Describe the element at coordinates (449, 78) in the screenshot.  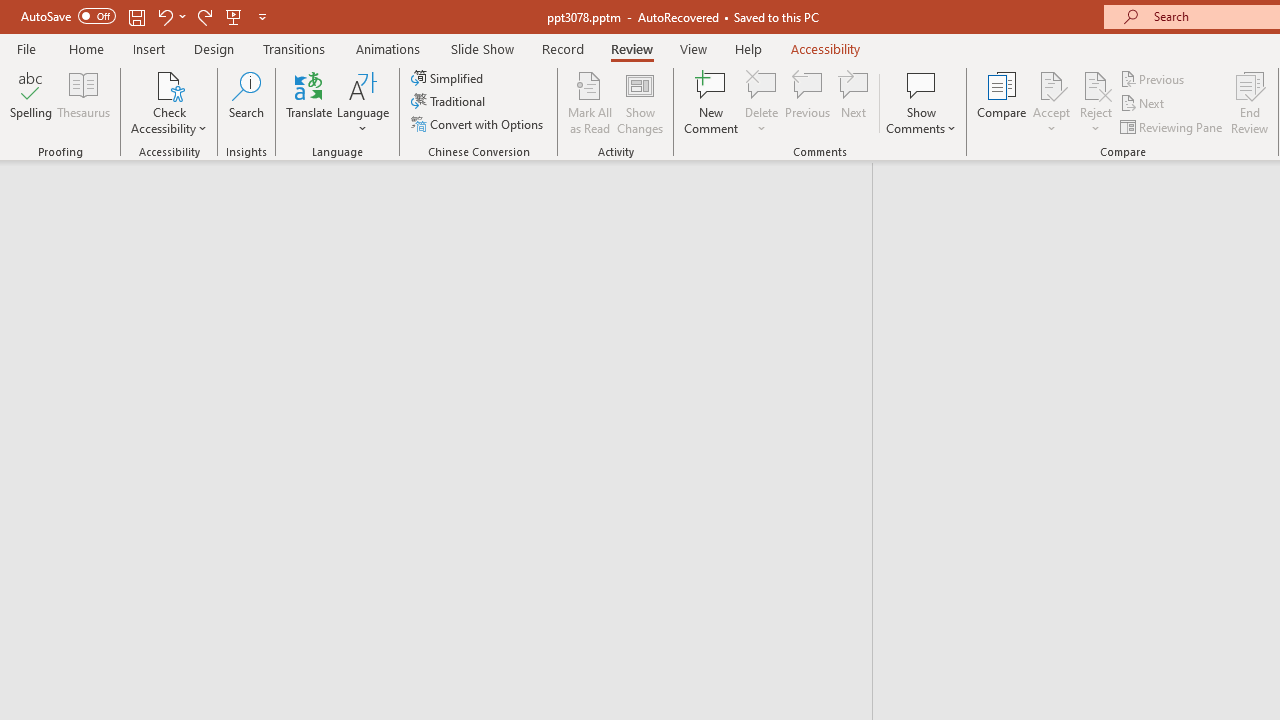
I see `Simplified` at that location.